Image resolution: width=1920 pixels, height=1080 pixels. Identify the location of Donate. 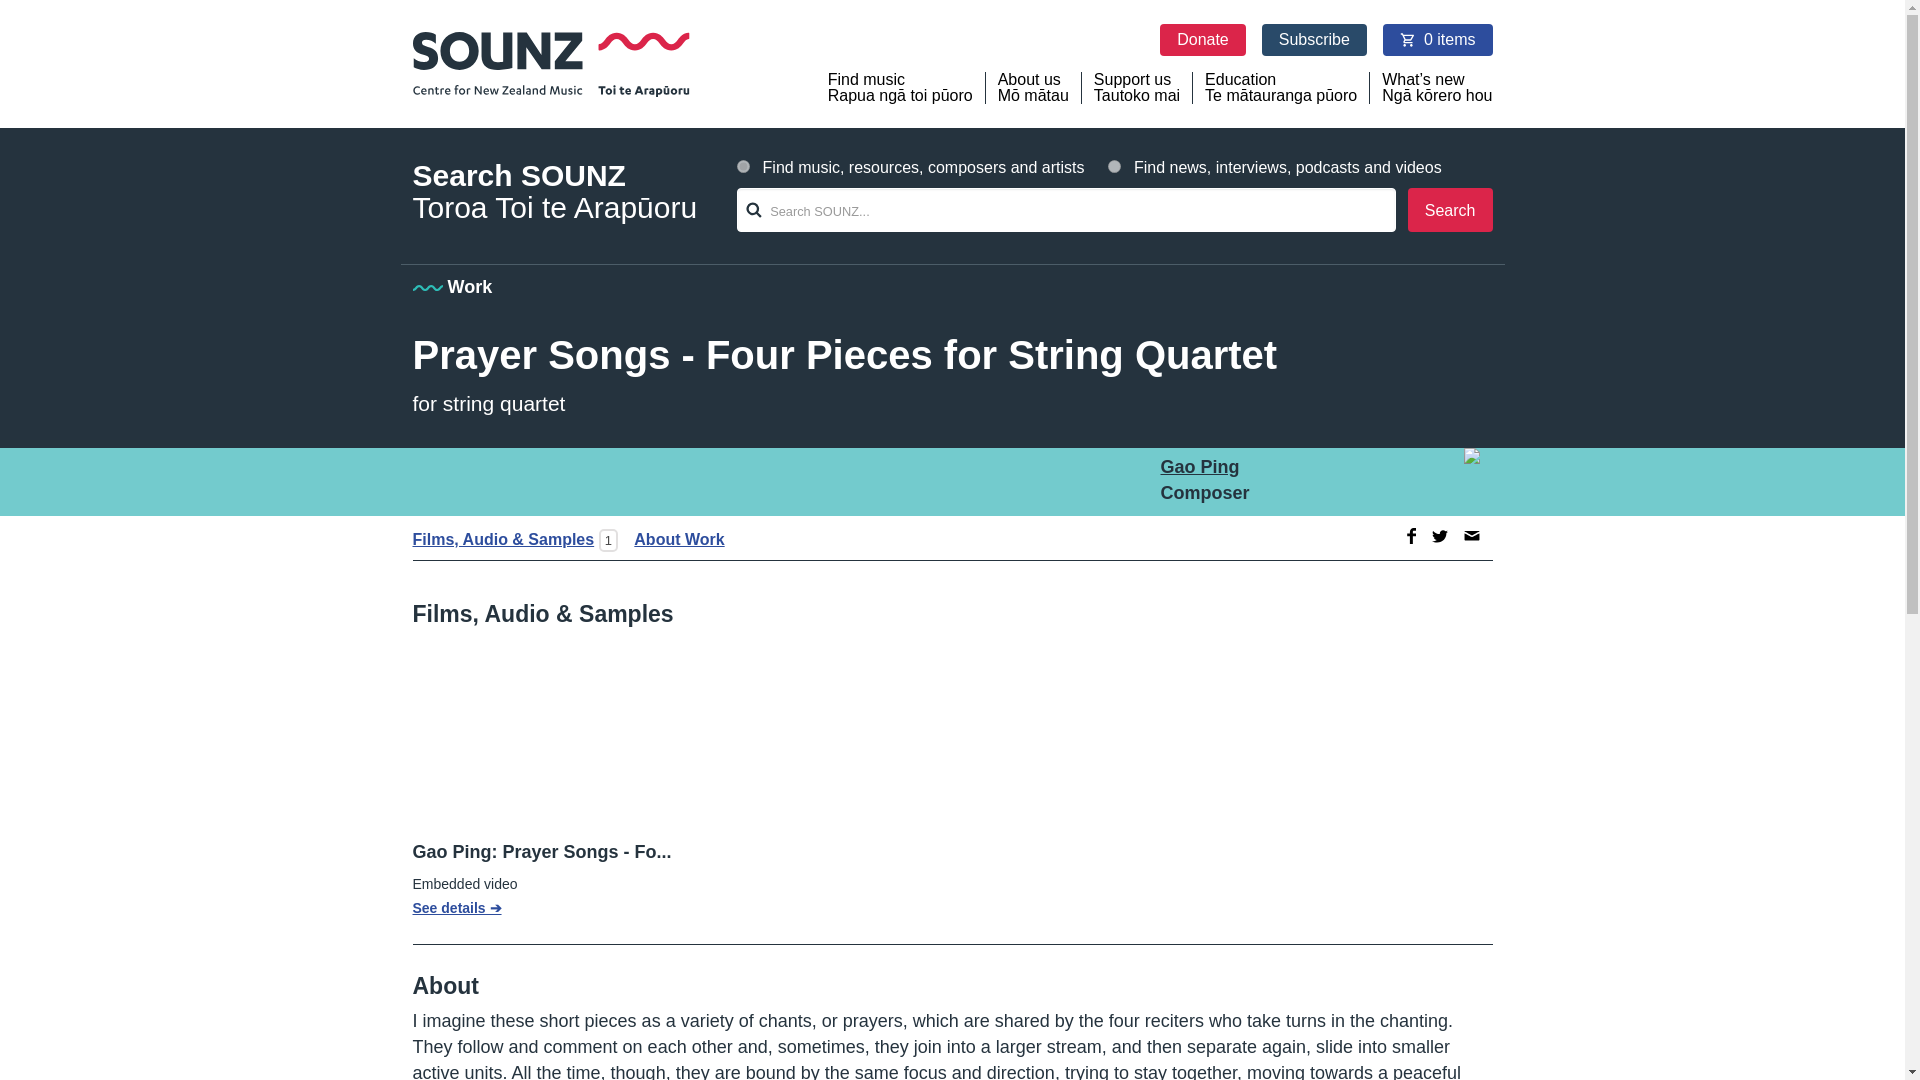
(1440, 536).